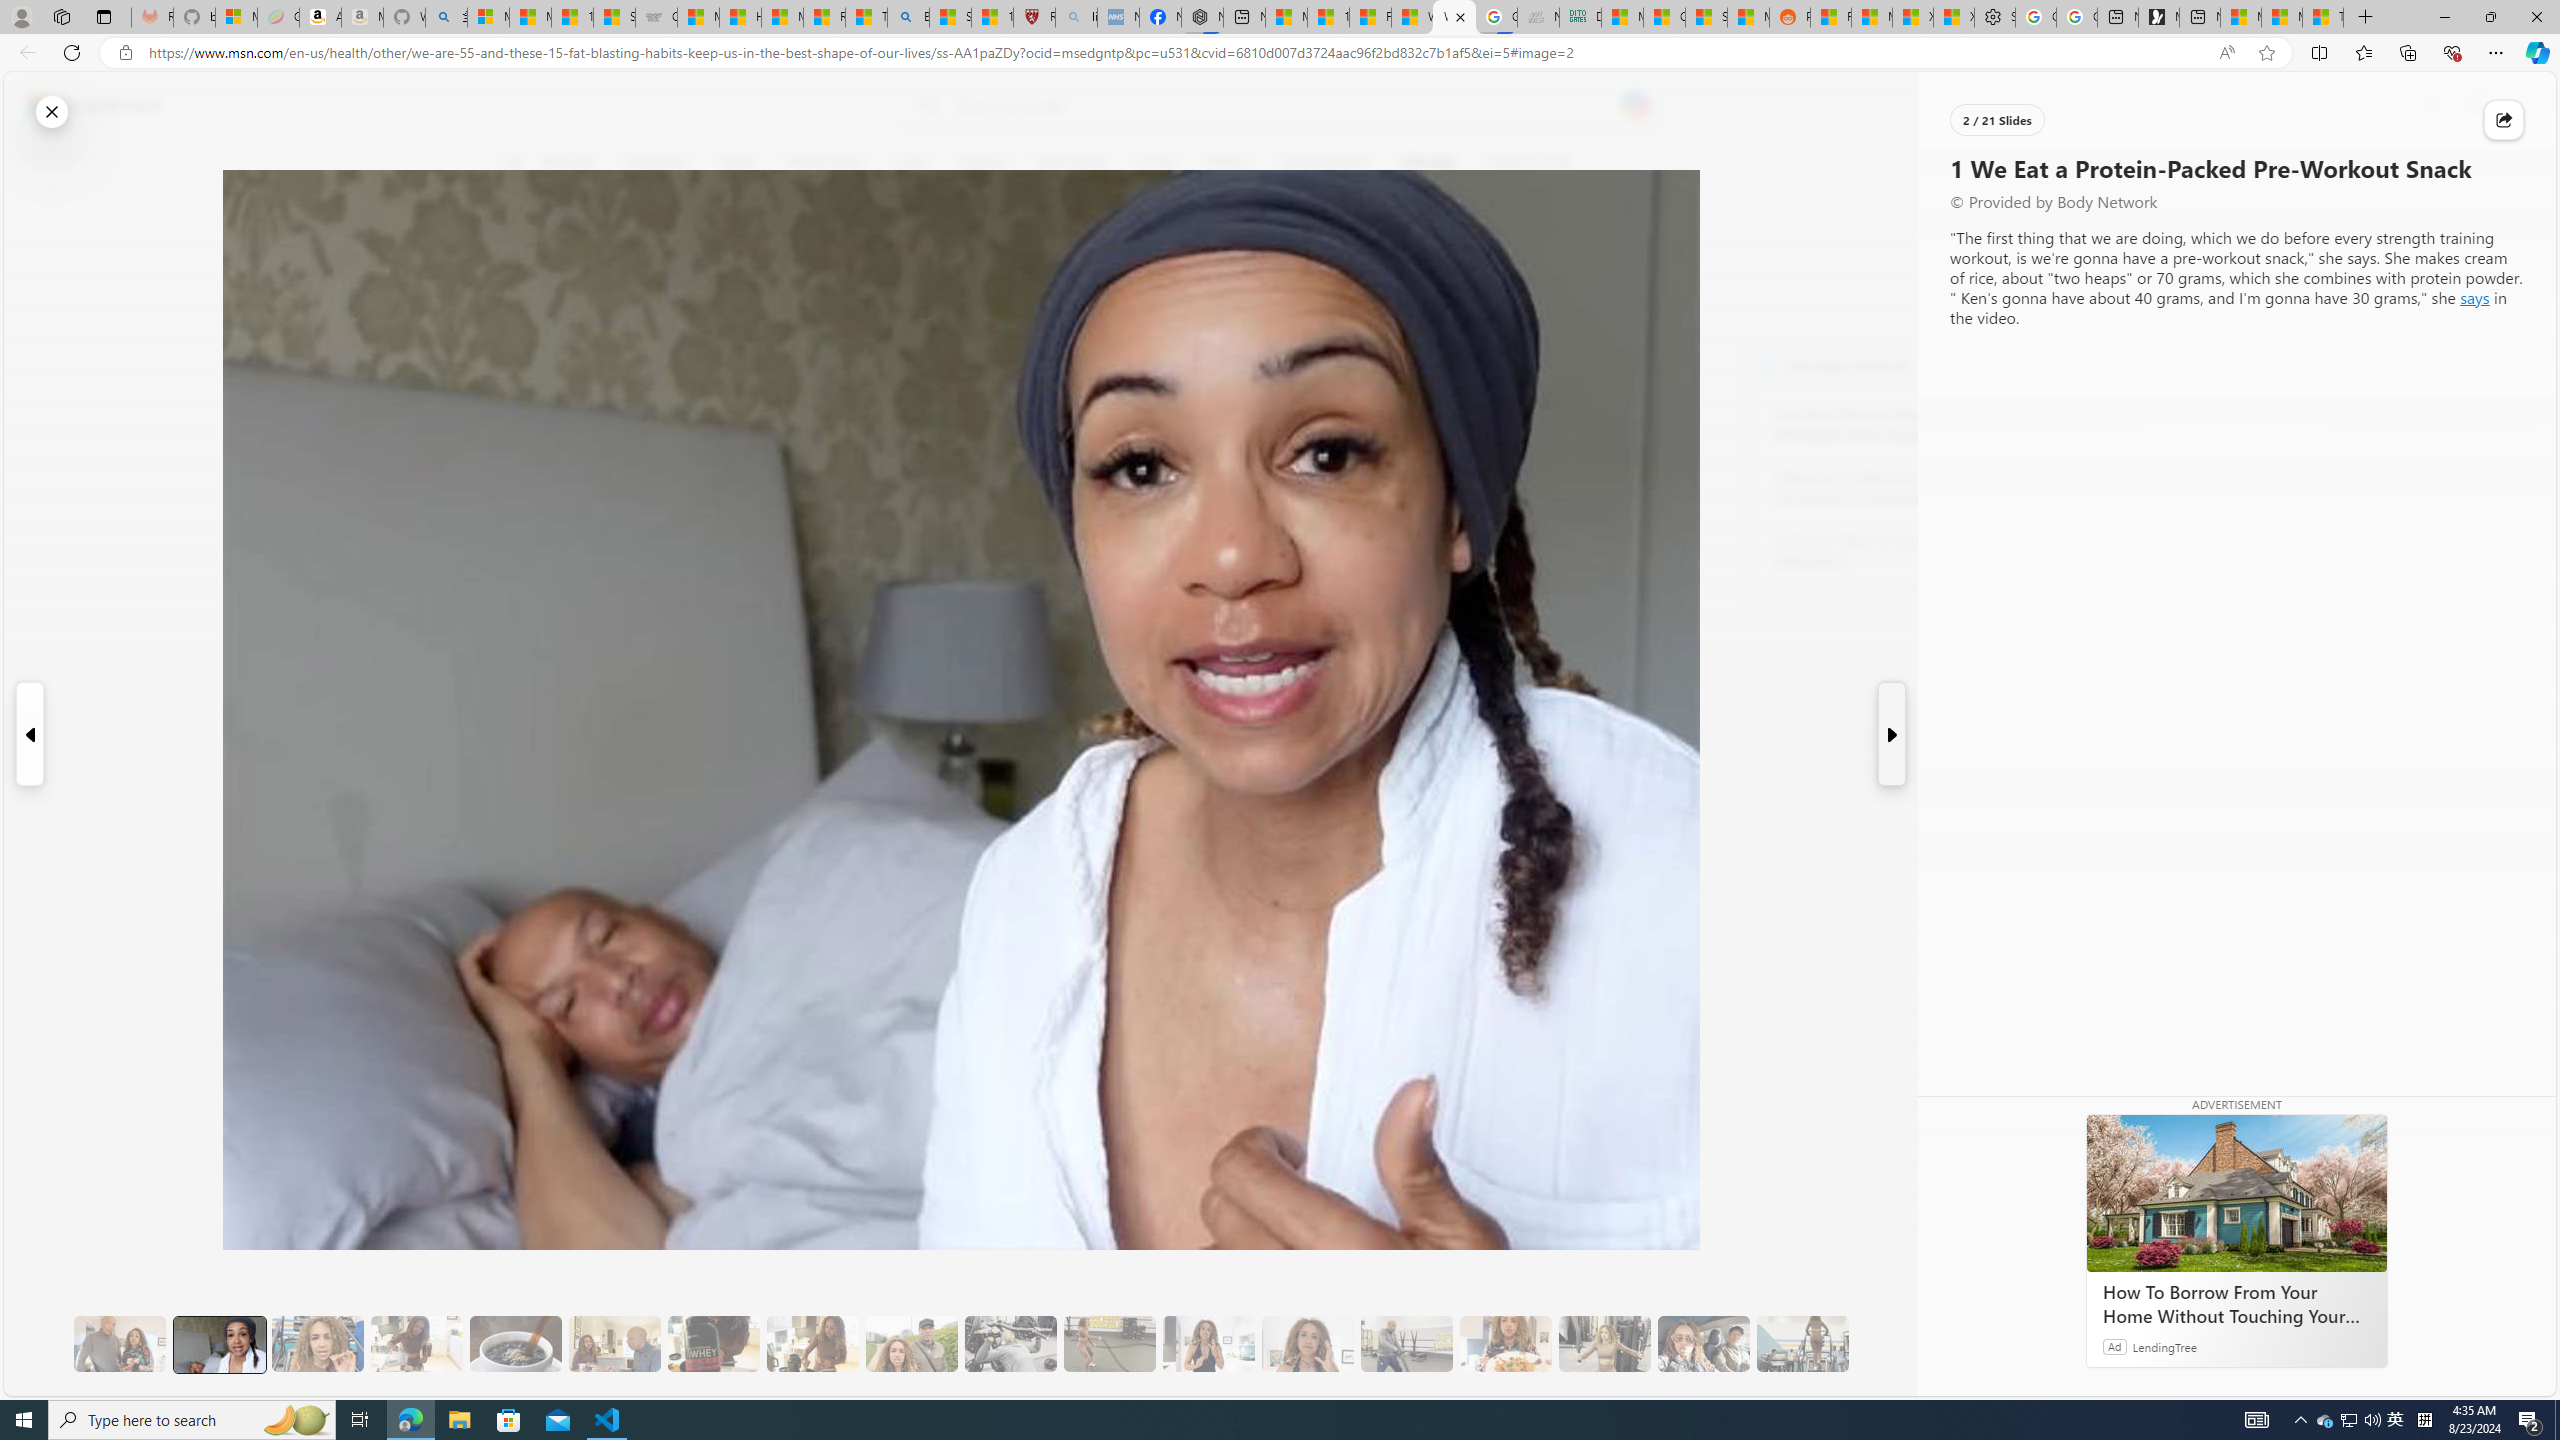  I want to click on World News, so click(824, 163).